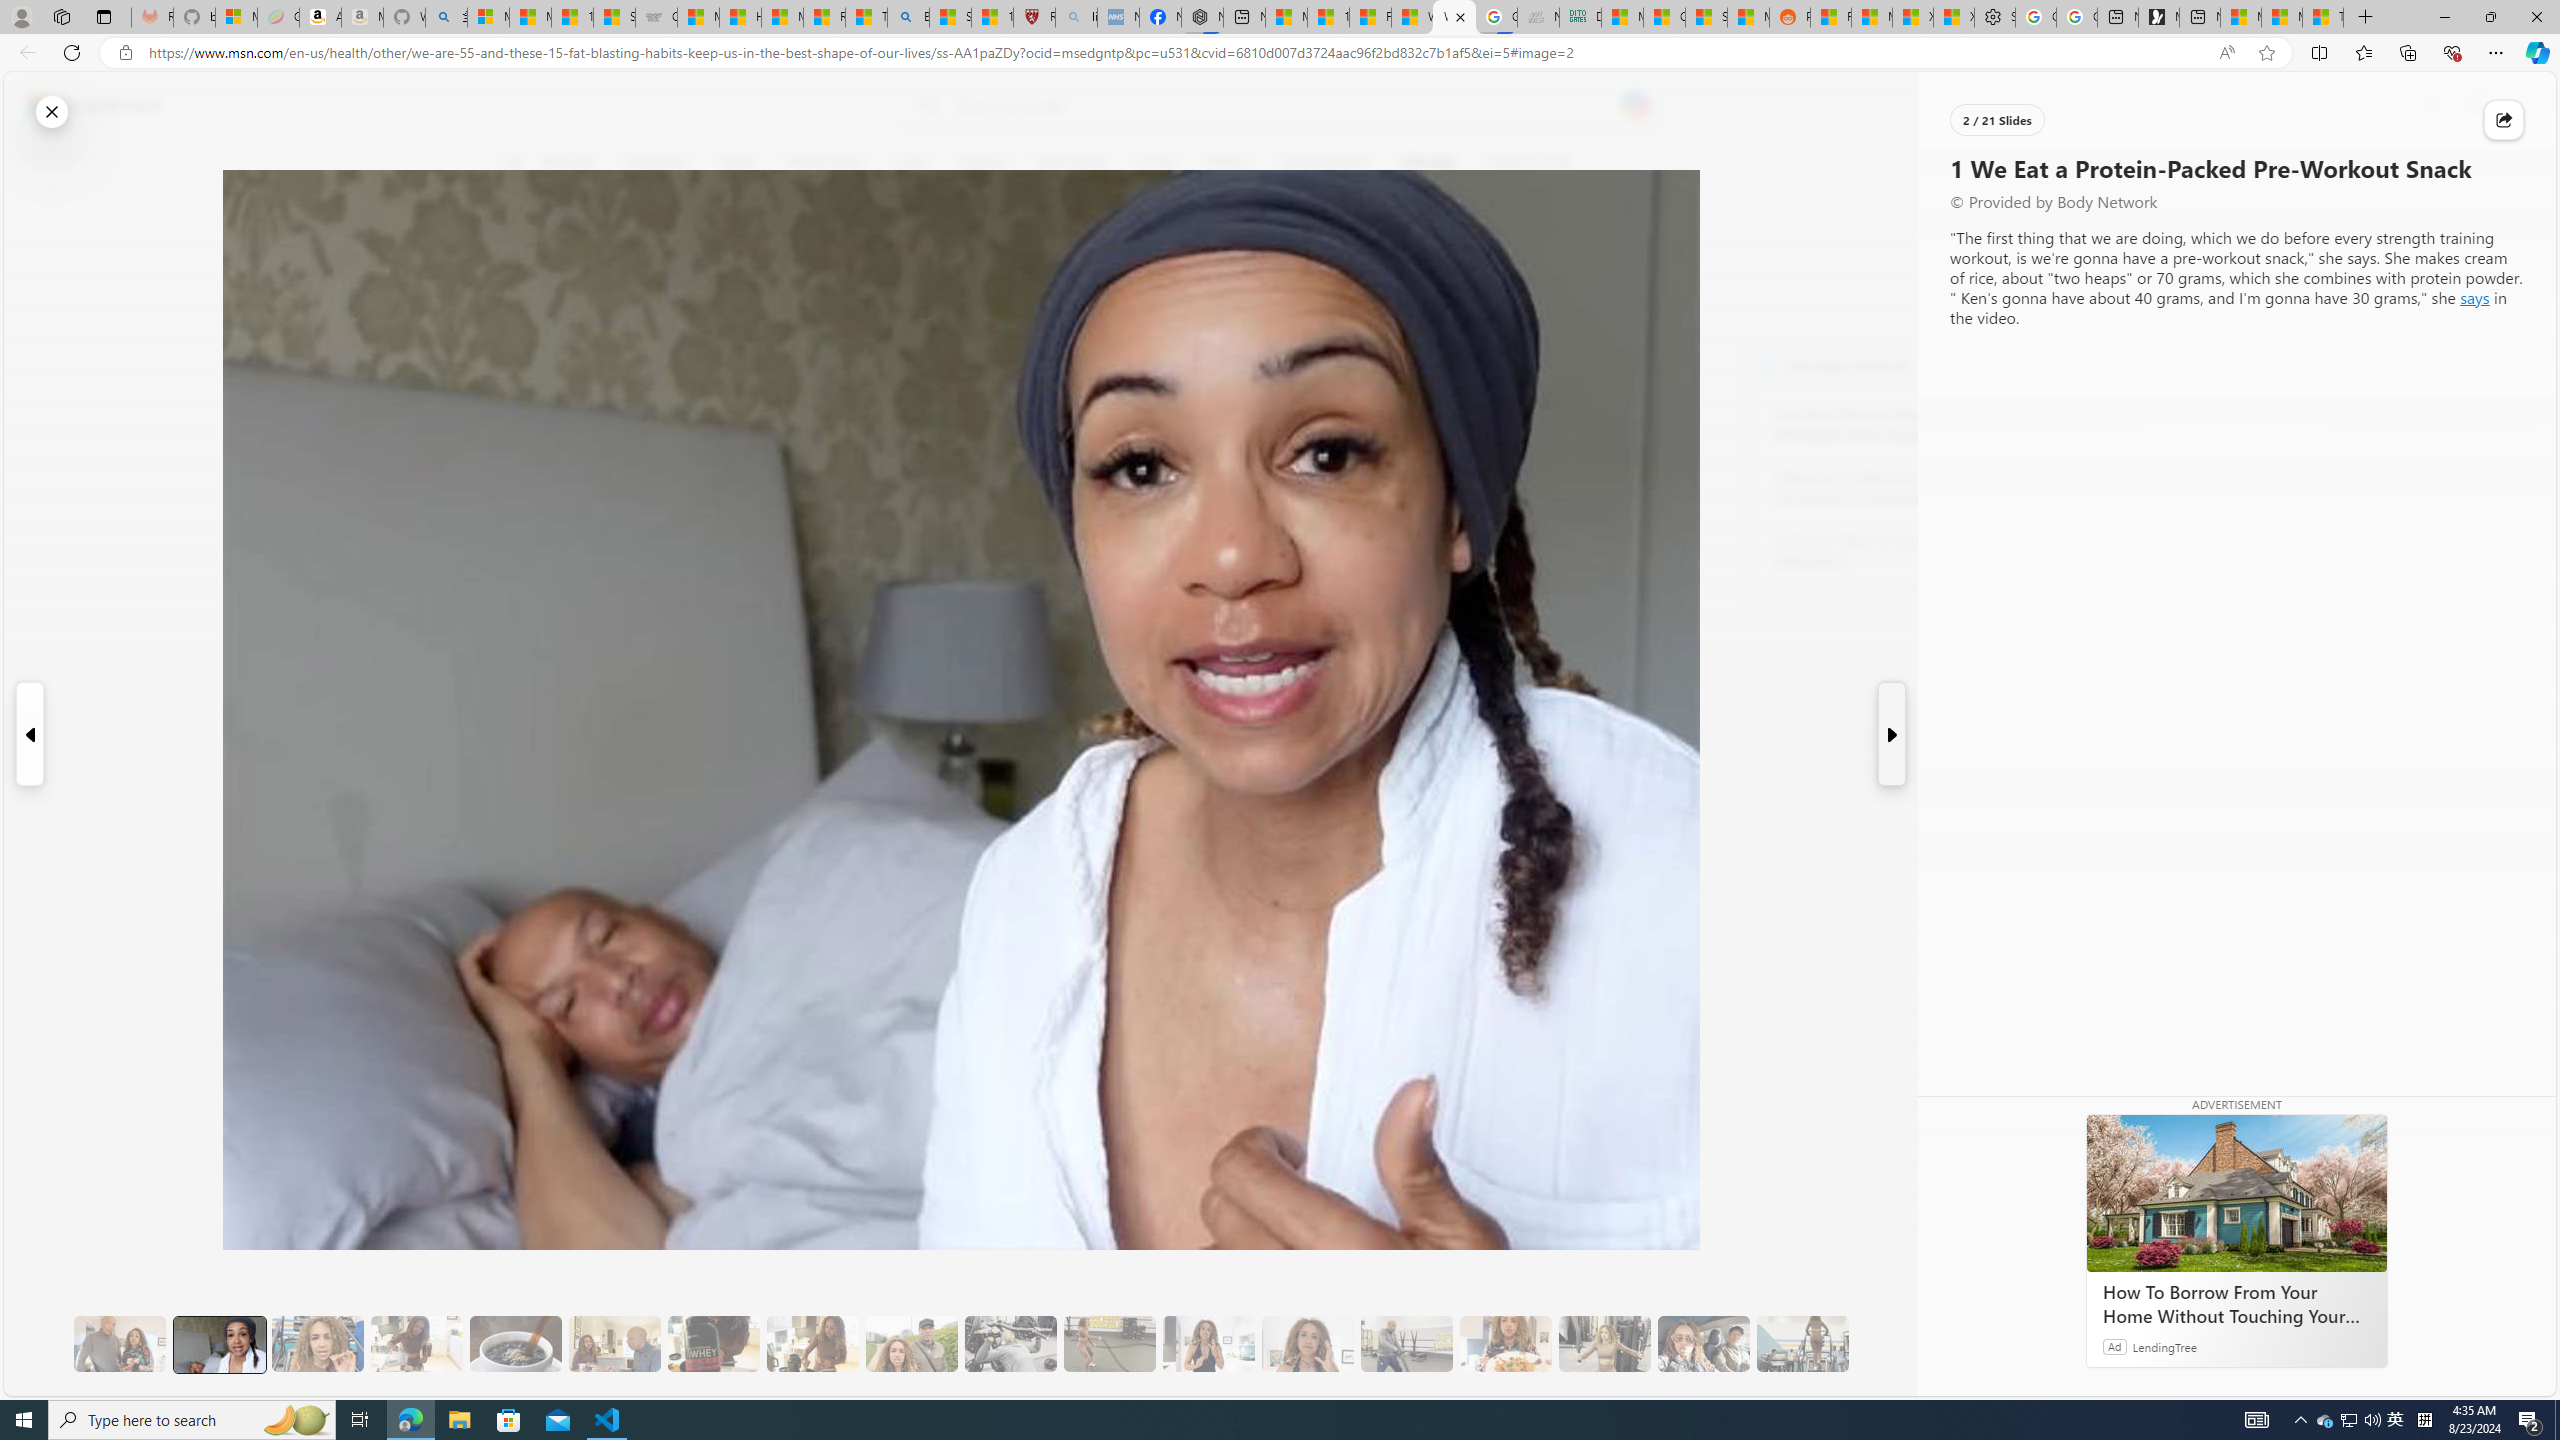  I want to click on World News, so click(824, 163).